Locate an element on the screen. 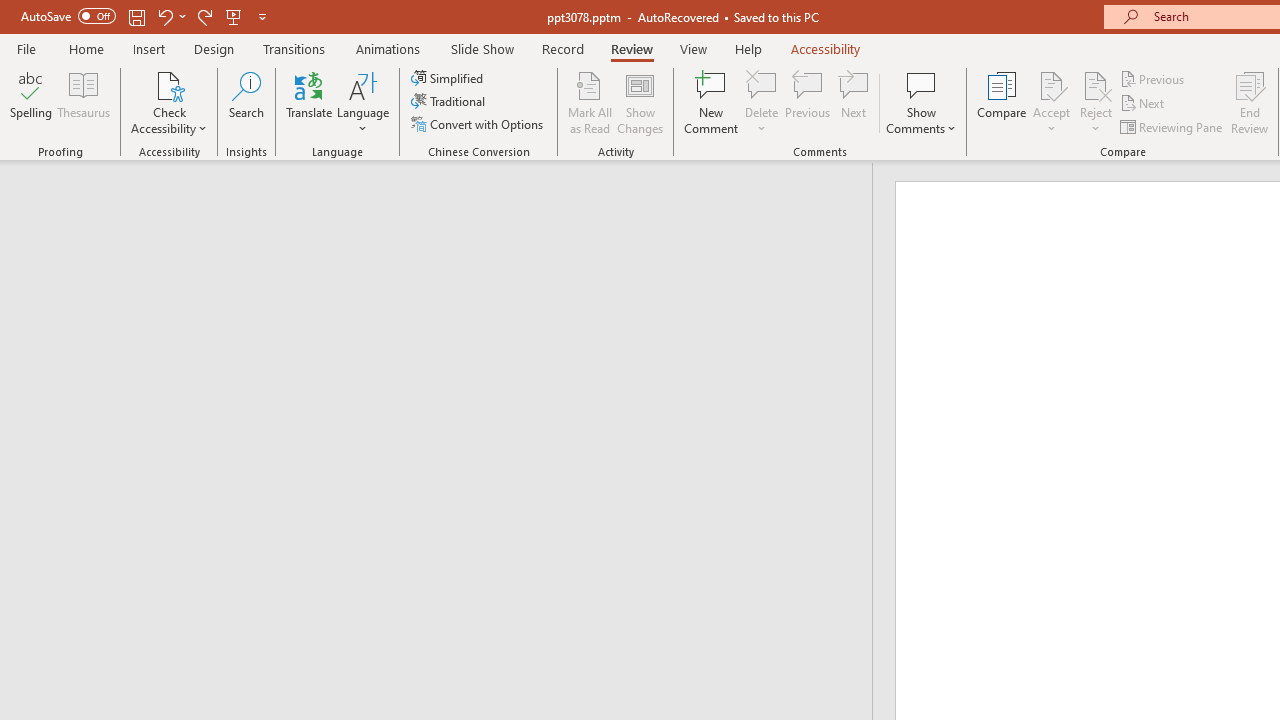 The image size is (1280, 720). Convert with Options... is located at coordinates (479, 124).